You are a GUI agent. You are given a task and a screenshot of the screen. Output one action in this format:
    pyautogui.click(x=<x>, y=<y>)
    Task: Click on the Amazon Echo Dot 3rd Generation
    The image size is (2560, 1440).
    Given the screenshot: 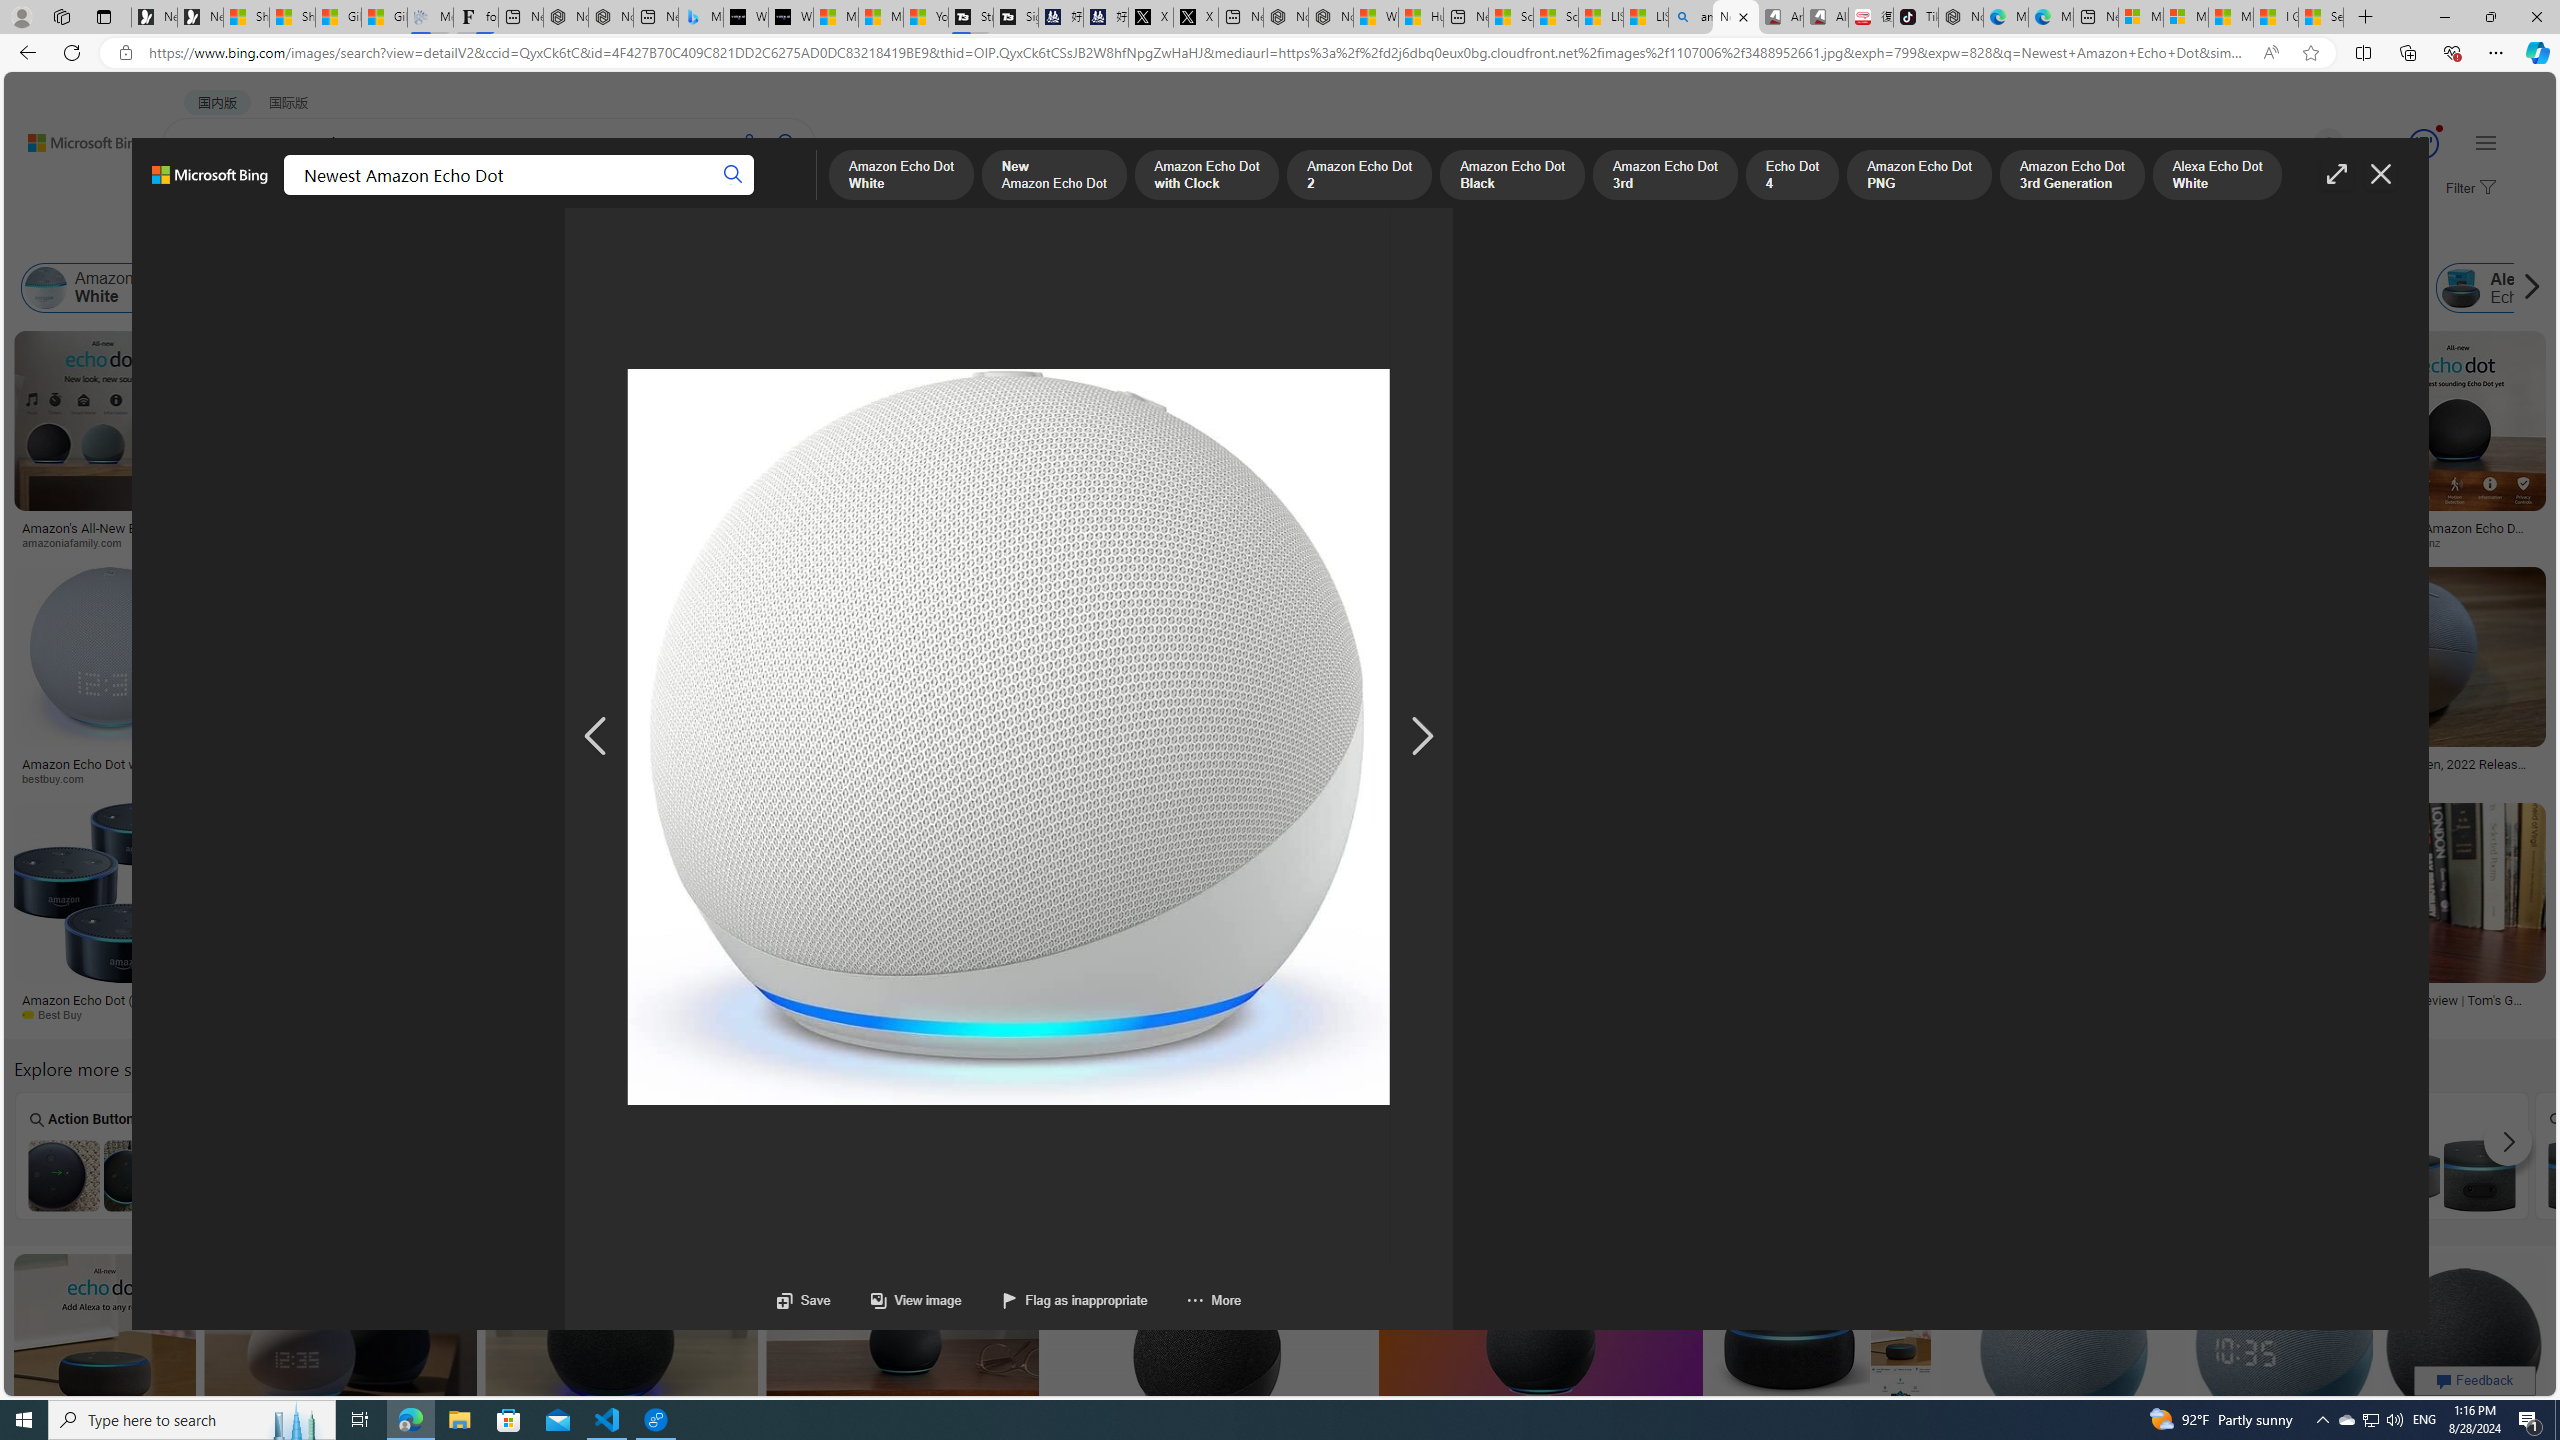 What is the action you would take?
    pyautogui.click(x=1678, y=288)
    